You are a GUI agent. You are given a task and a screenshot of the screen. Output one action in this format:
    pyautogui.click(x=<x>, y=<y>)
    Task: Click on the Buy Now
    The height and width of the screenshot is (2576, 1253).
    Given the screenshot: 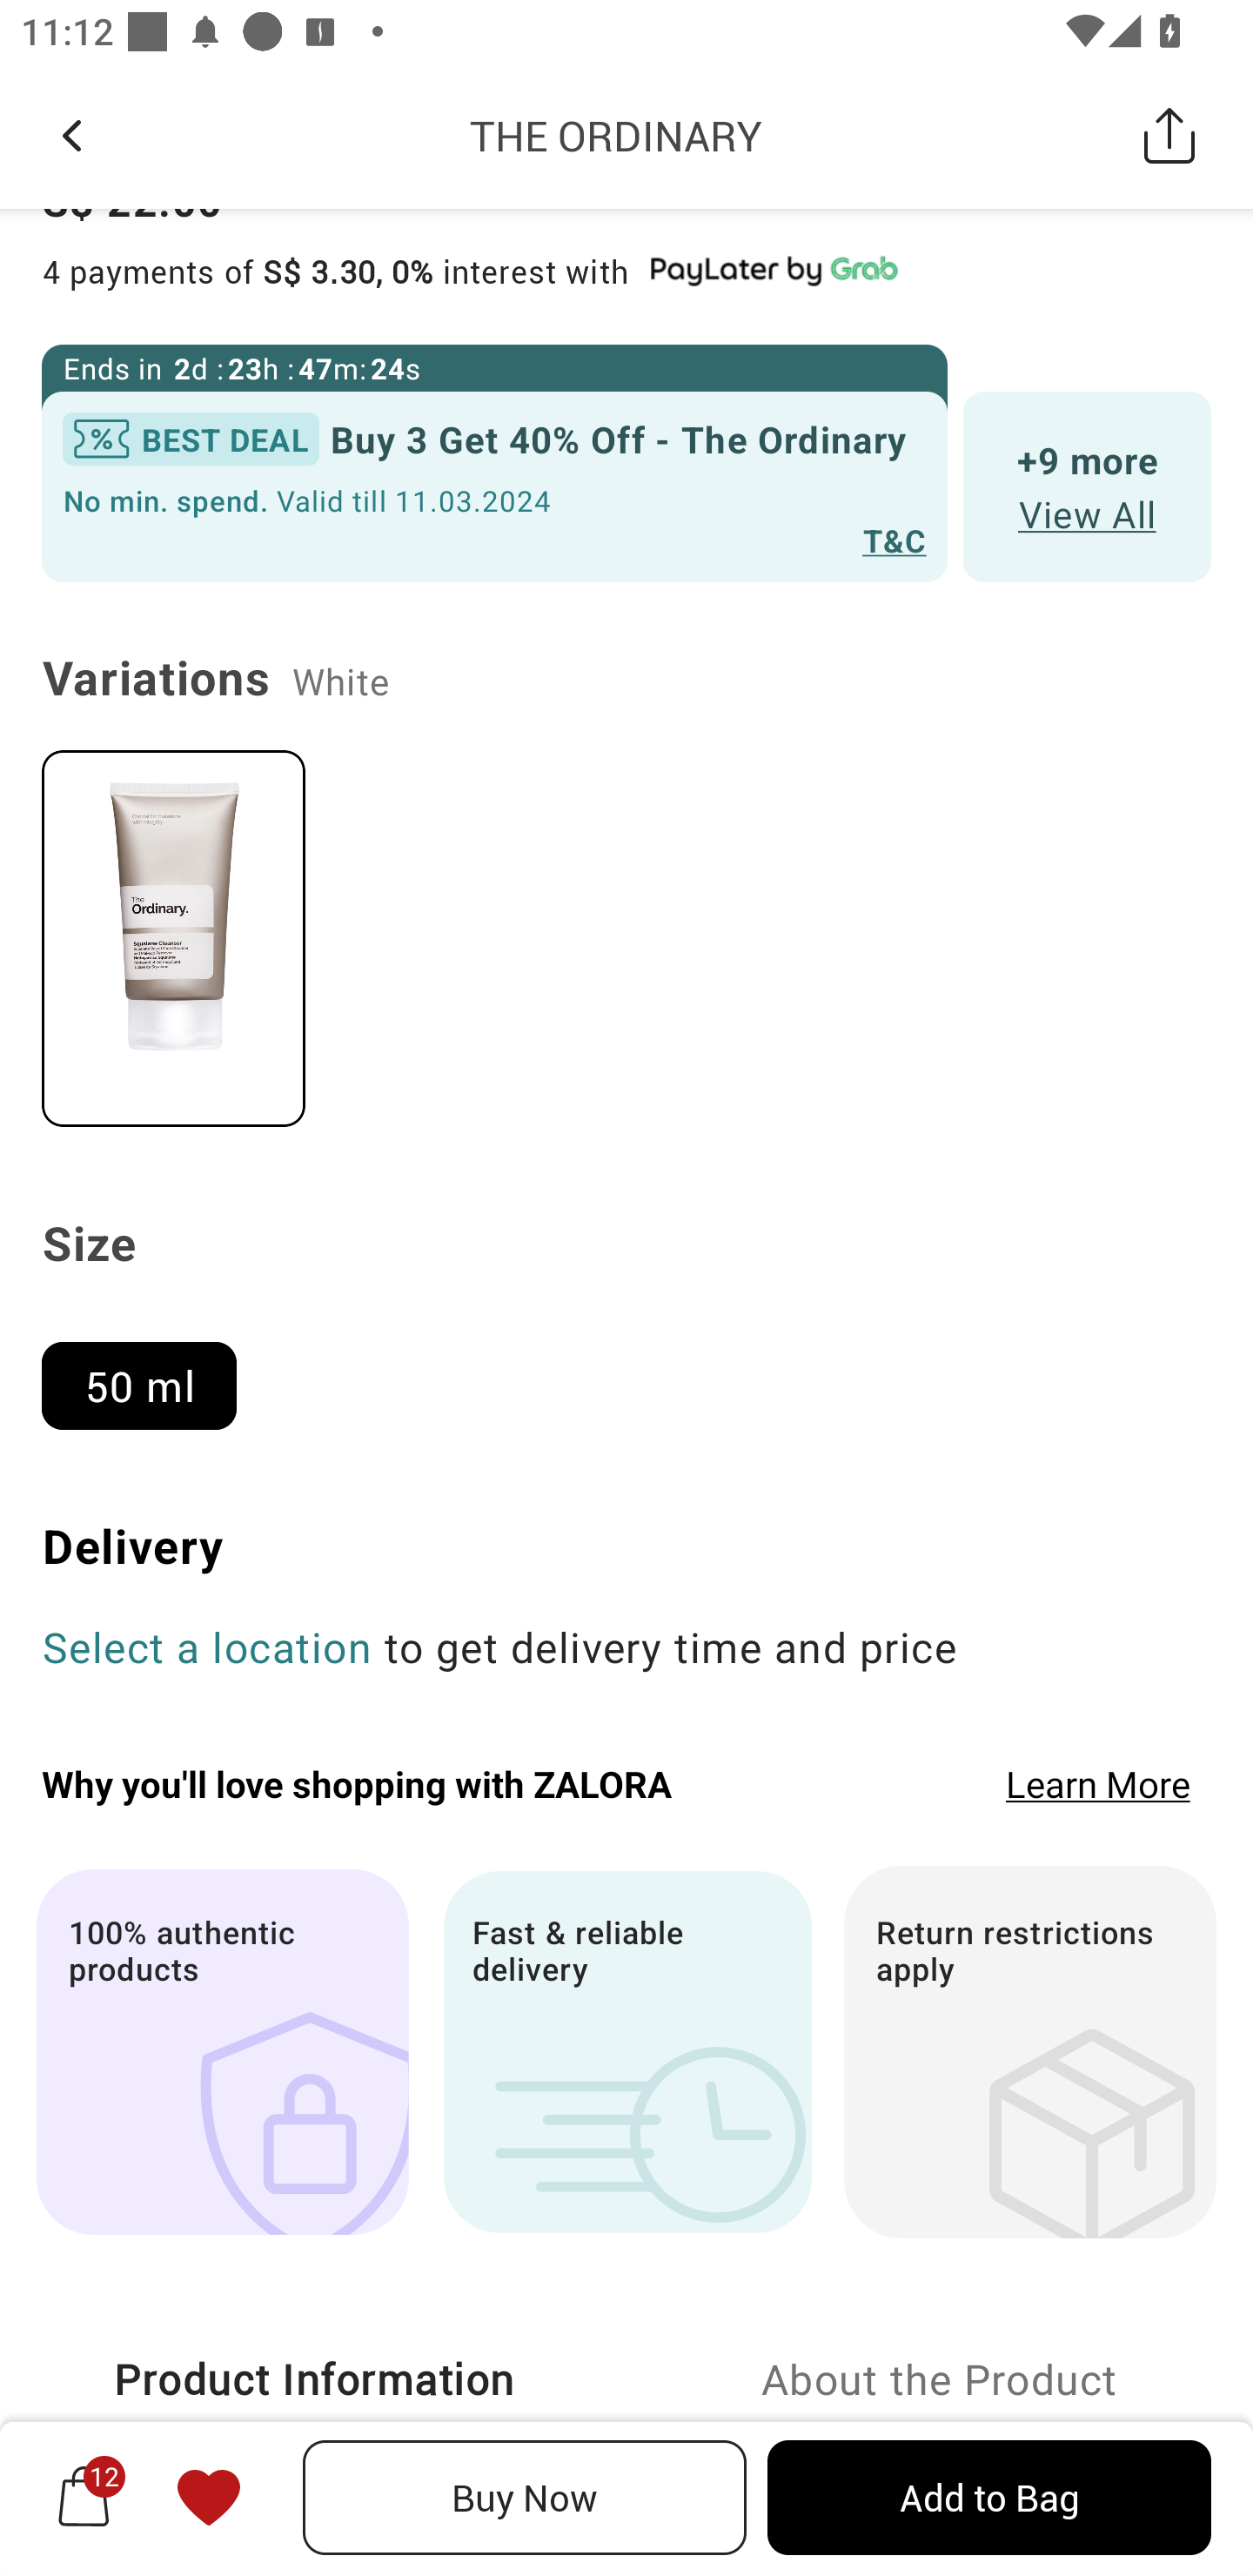 What is the action you would take?
    pyautogui.click(x=525, y=2498)
    